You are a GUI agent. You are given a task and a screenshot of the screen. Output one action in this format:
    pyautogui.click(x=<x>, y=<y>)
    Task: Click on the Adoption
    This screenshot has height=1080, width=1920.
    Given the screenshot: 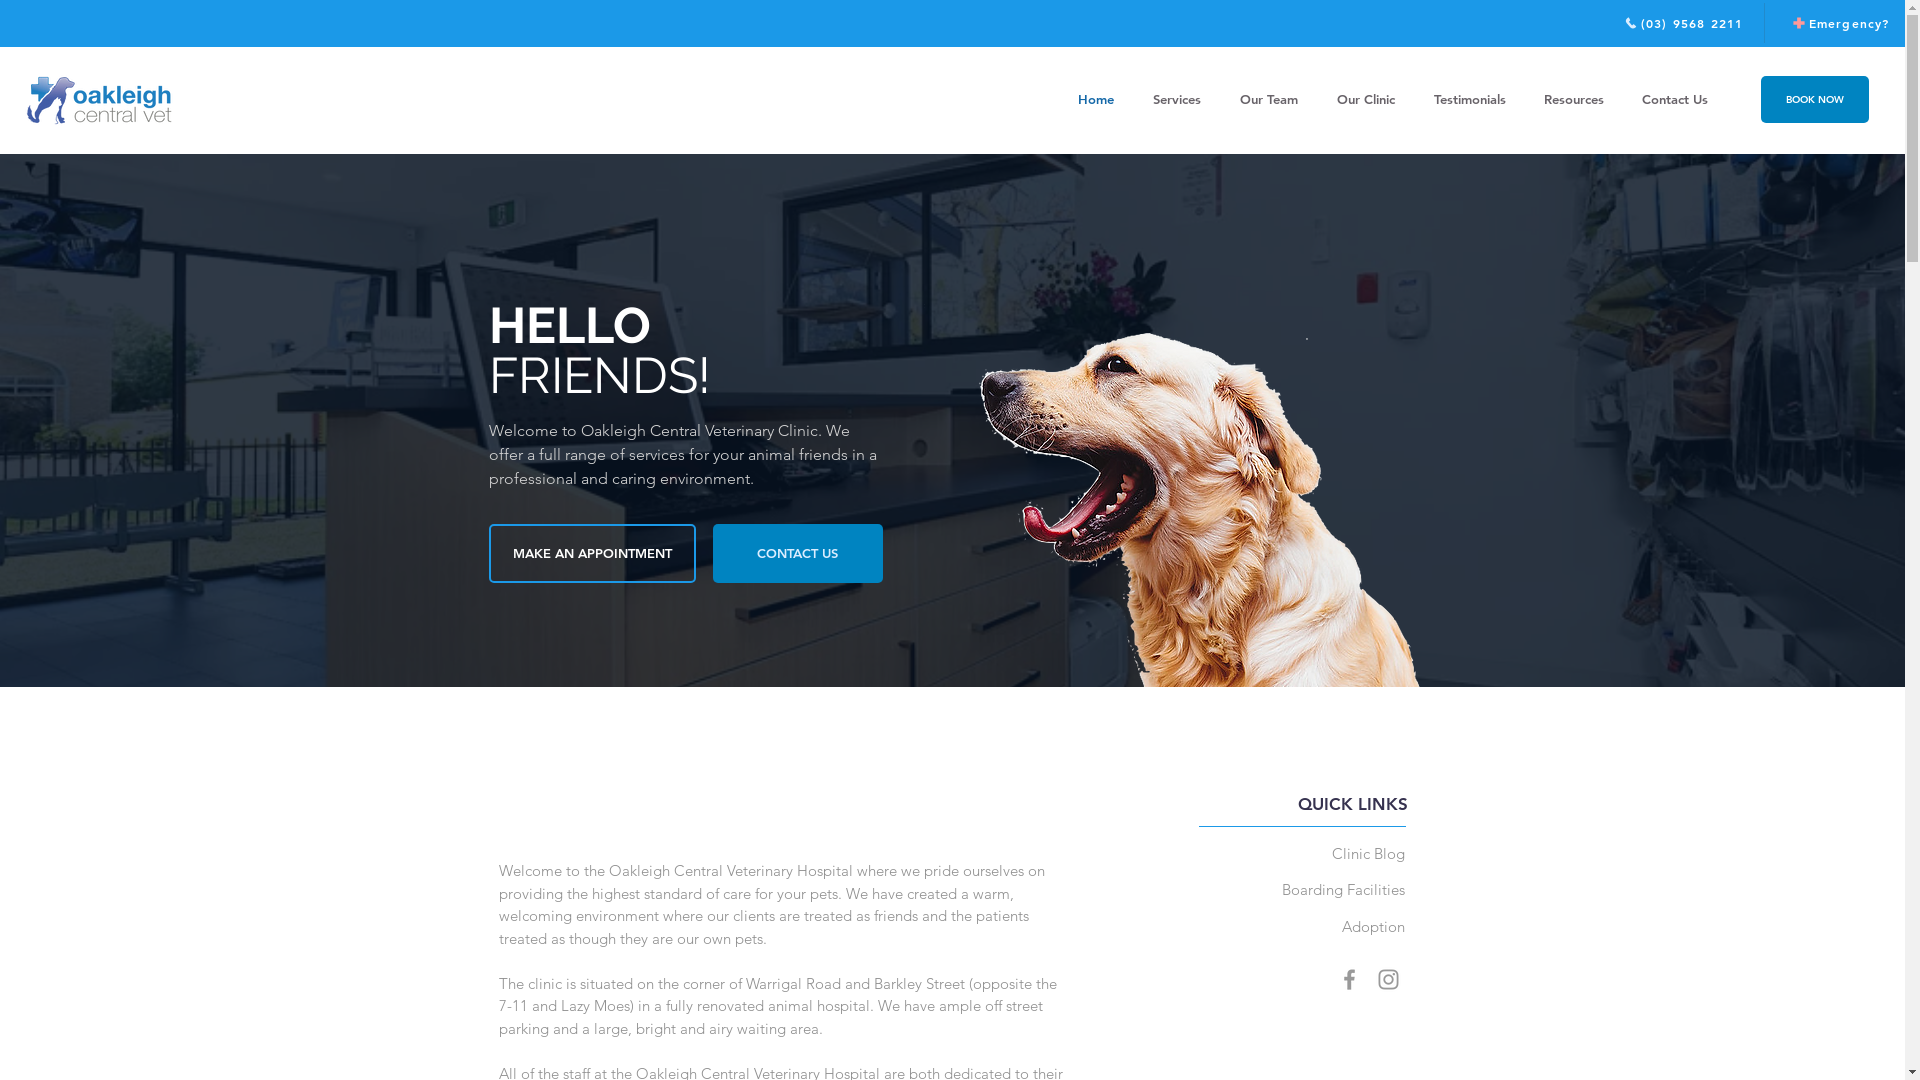 What is the action you would take?
    pyautogui.click(x=1374, y=926)
    